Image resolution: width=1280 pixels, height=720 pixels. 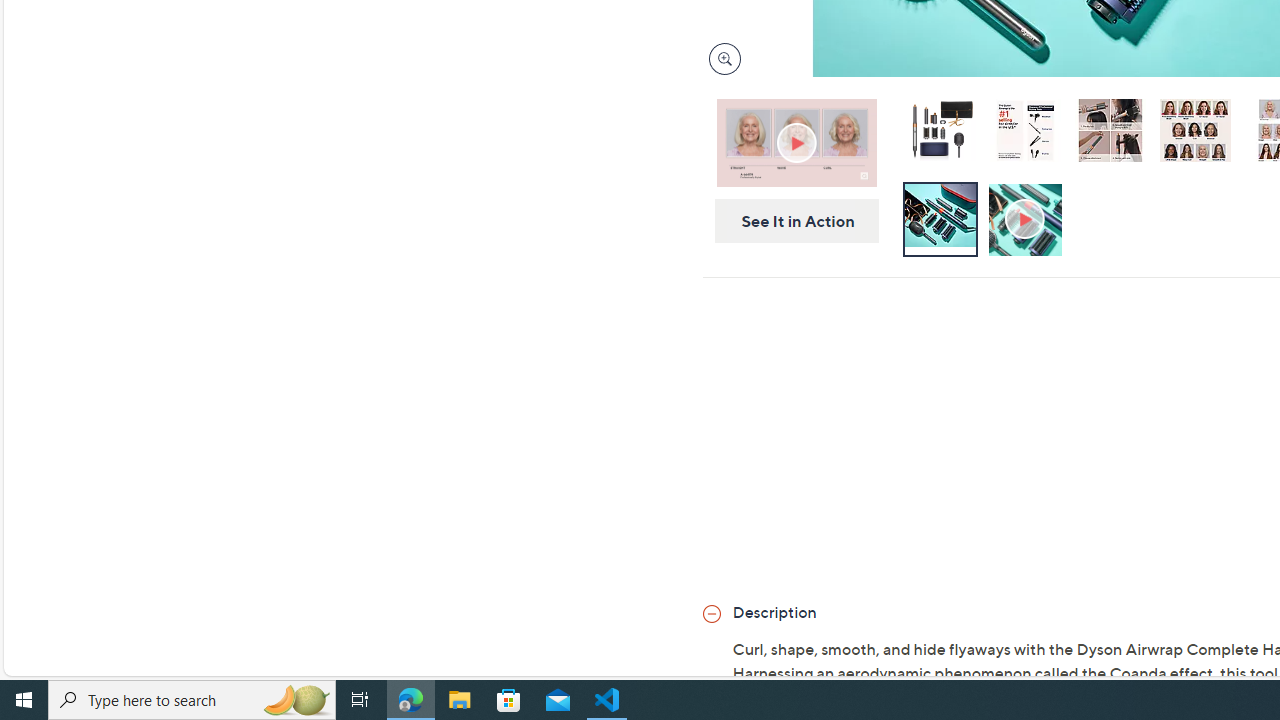 What do you see at coordinates (724, 58) in the screenshot?
I see `Magnify Image` at bounding box center [724, 58].